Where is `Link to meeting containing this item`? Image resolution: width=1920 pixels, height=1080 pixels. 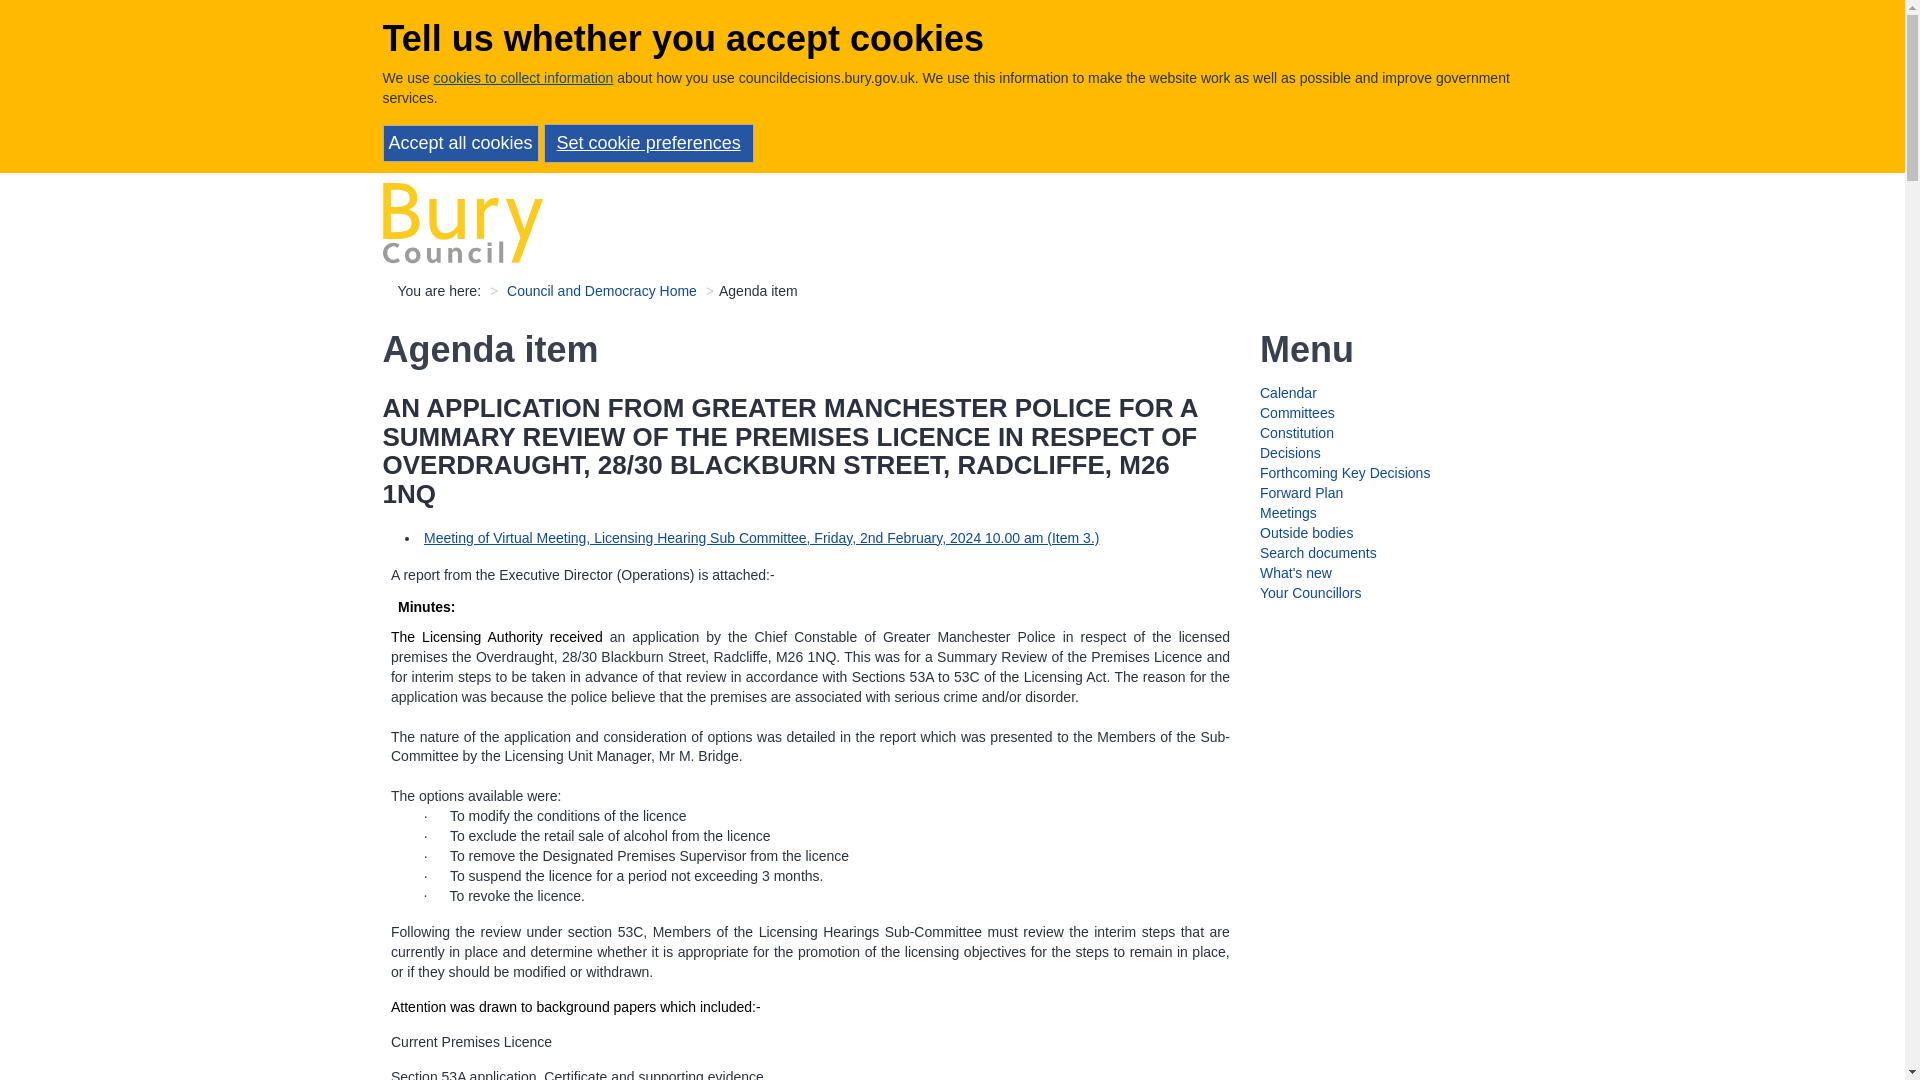
Link to meeting containing this item is located at coordinates (761, 538).